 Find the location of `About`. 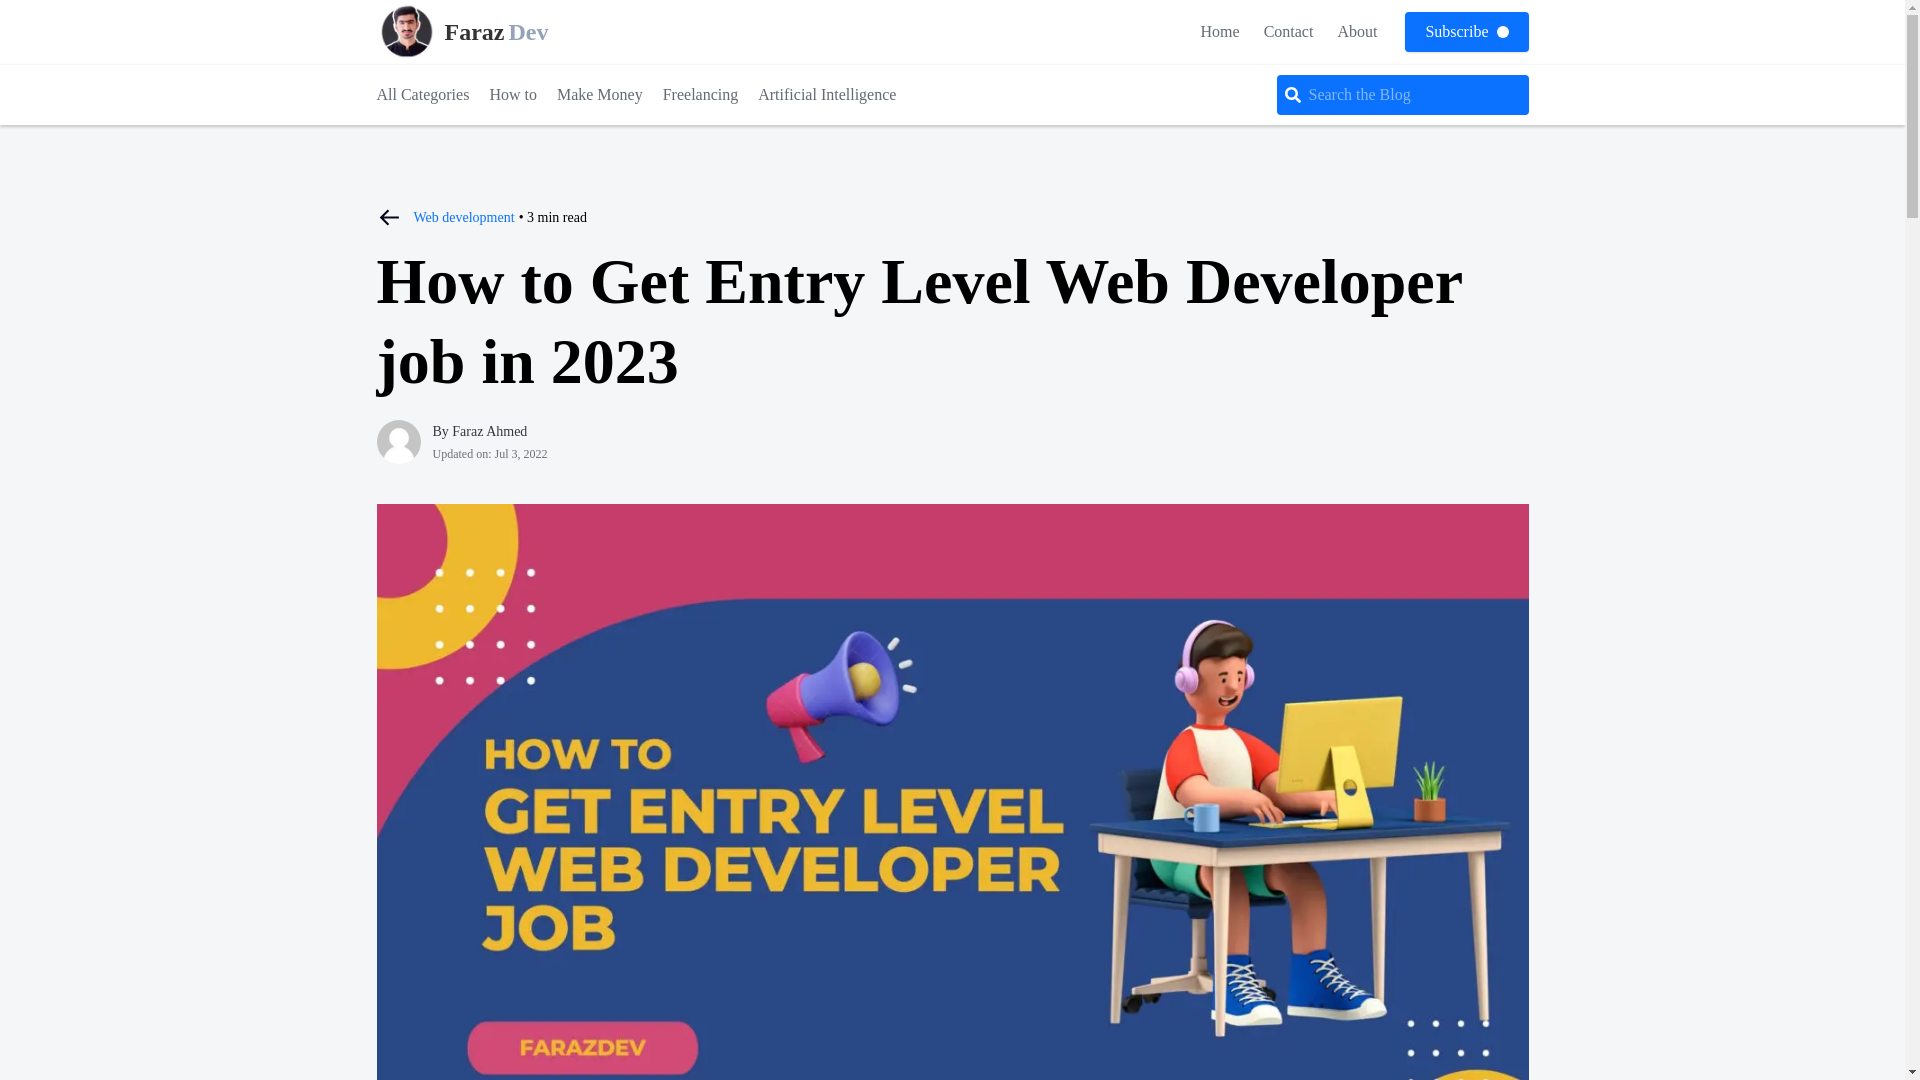

About is located at coordinates (600, 94).